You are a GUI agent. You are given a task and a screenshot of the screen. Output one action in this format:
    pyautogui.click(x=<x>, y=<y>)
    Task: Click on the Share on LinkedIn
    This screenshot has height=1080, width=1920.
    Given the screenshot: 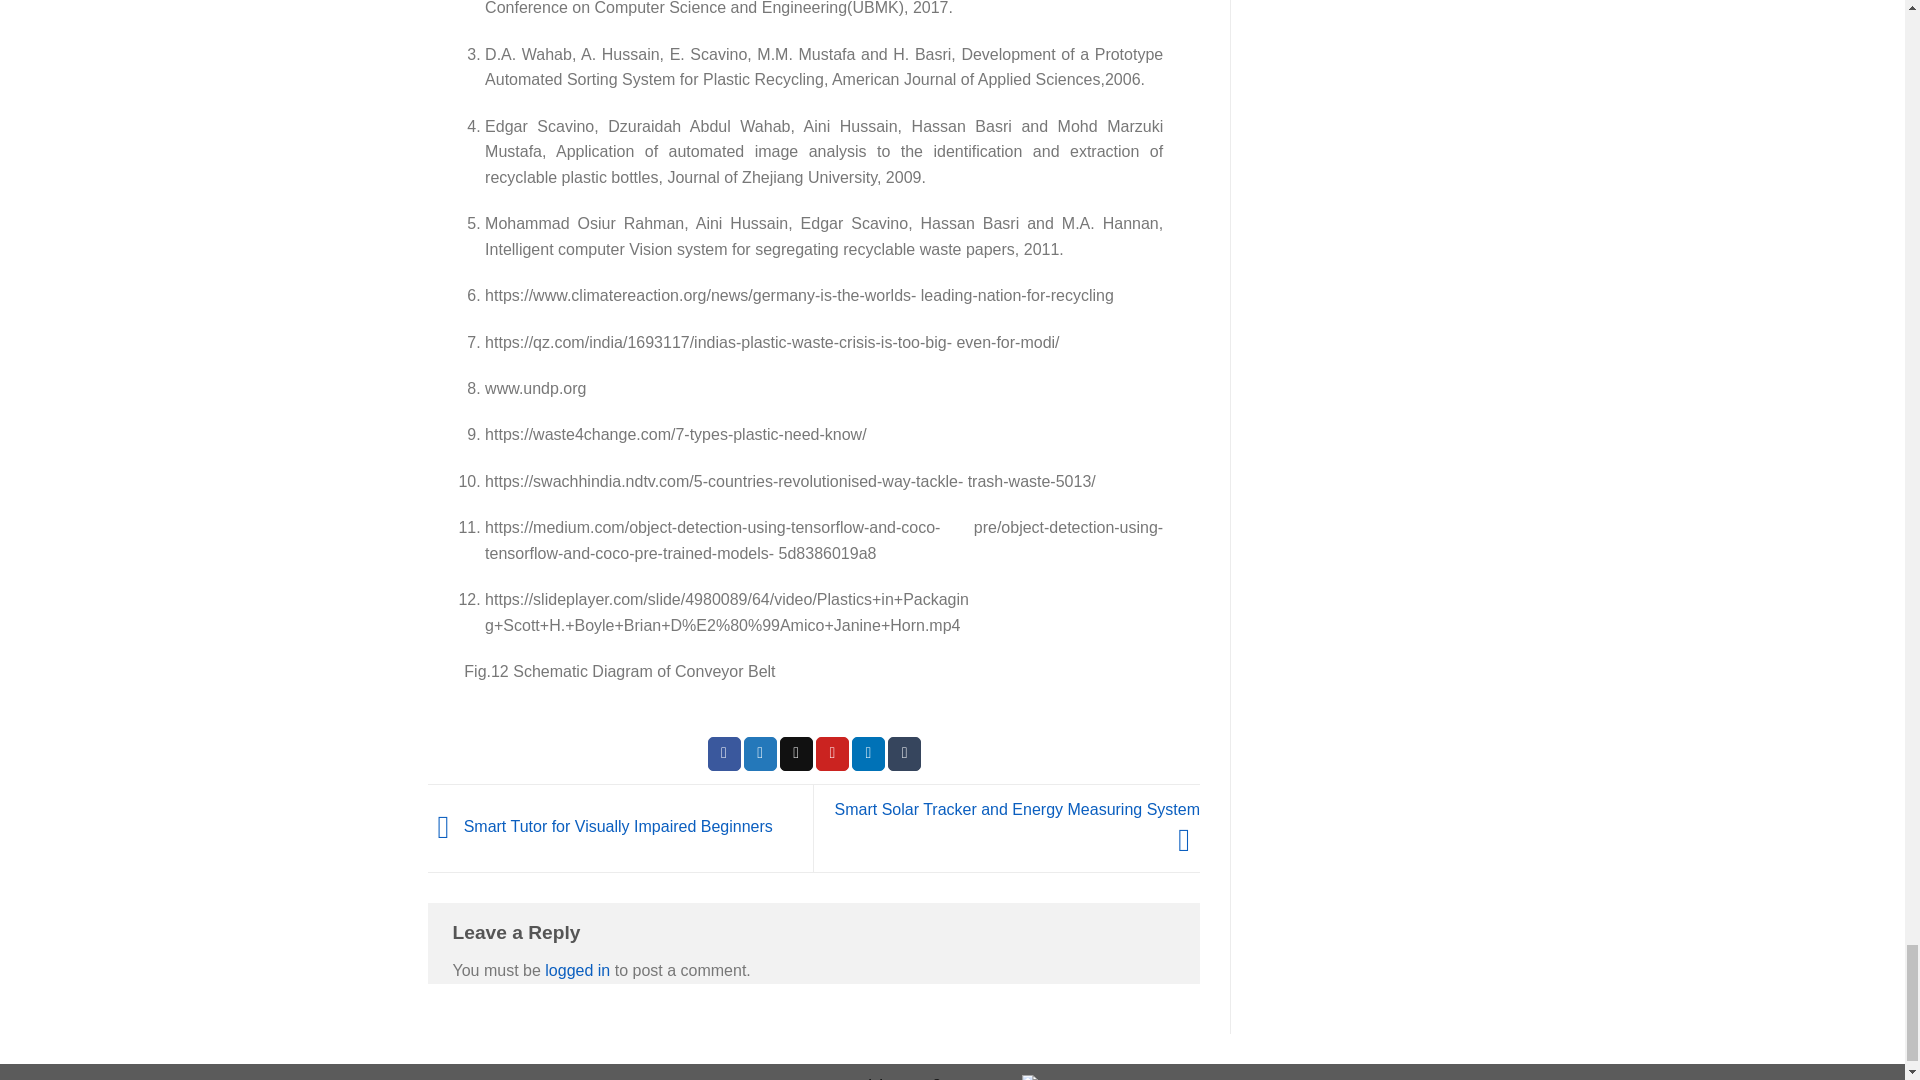 What is the action you would take?
    pyautogui.click(x=868, y=754)
    